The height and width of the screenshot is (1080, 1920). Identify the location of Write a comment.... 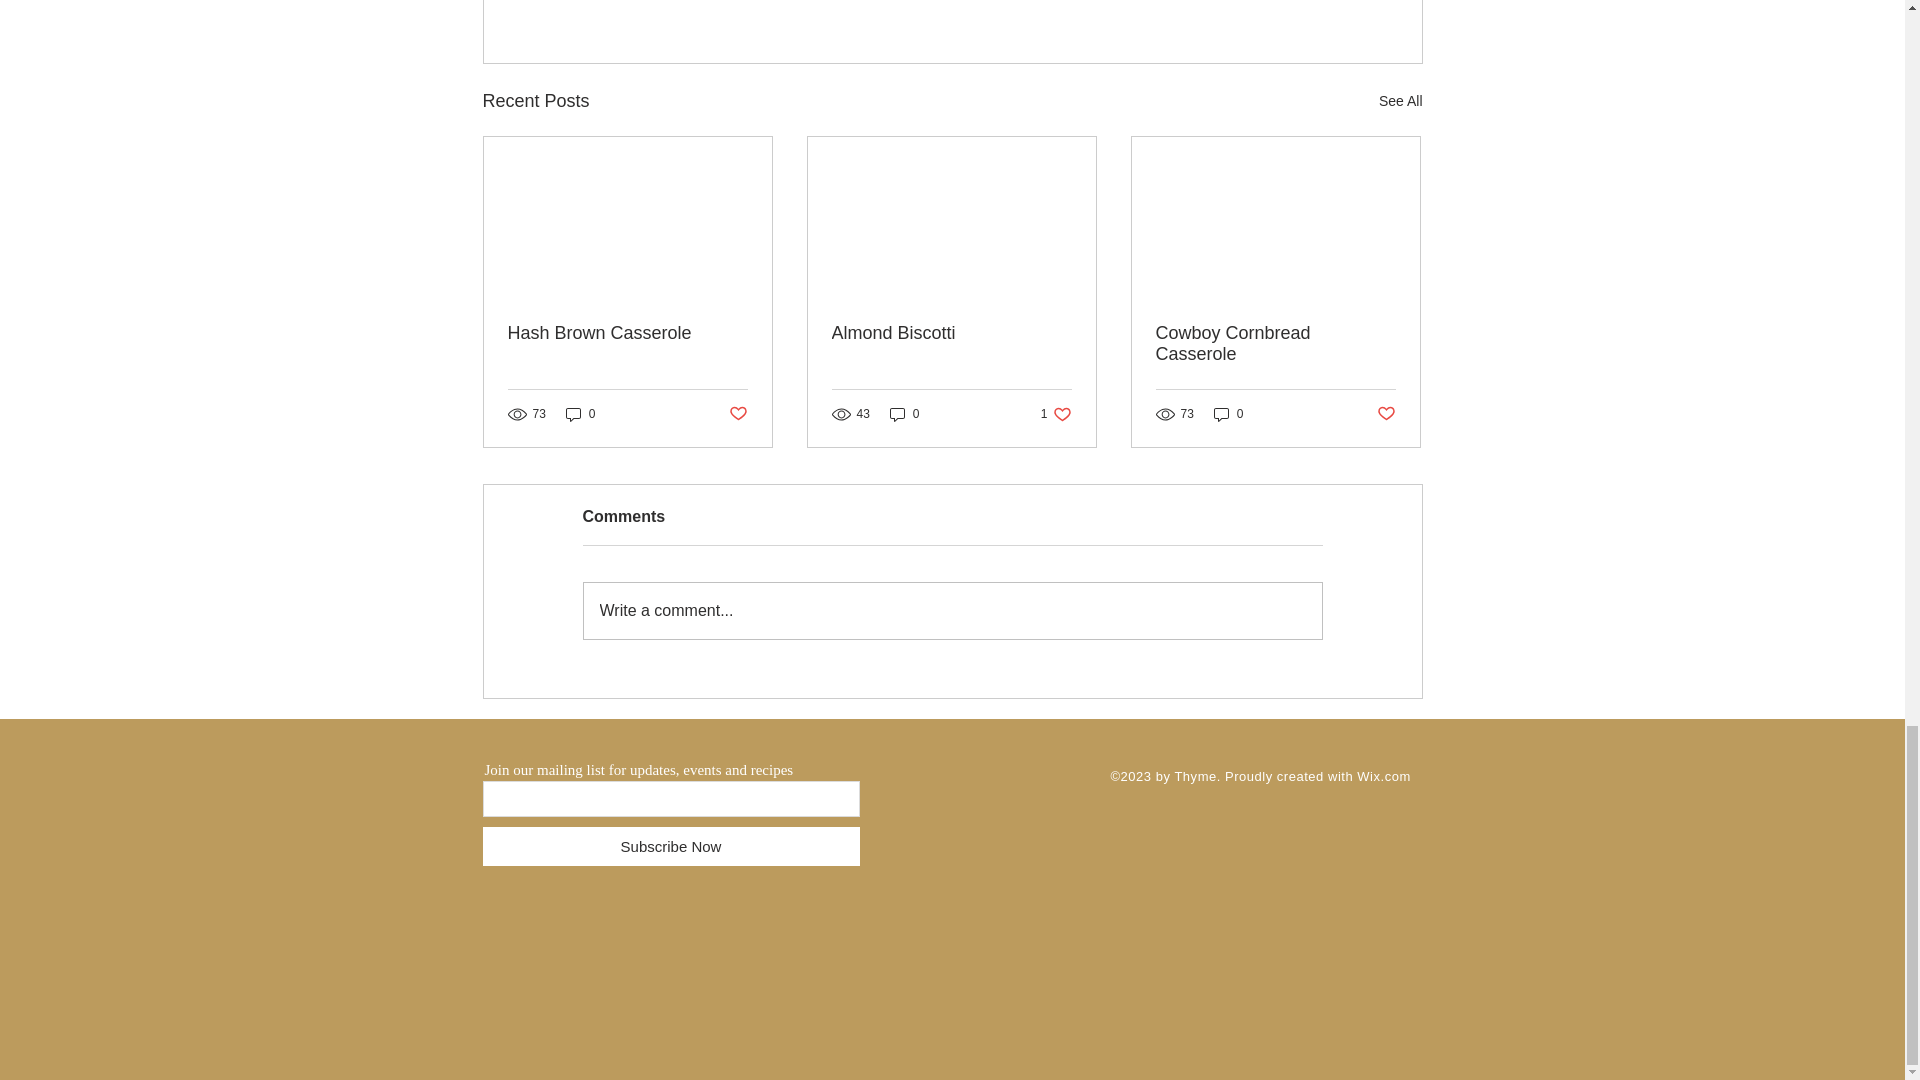
(952, 611).